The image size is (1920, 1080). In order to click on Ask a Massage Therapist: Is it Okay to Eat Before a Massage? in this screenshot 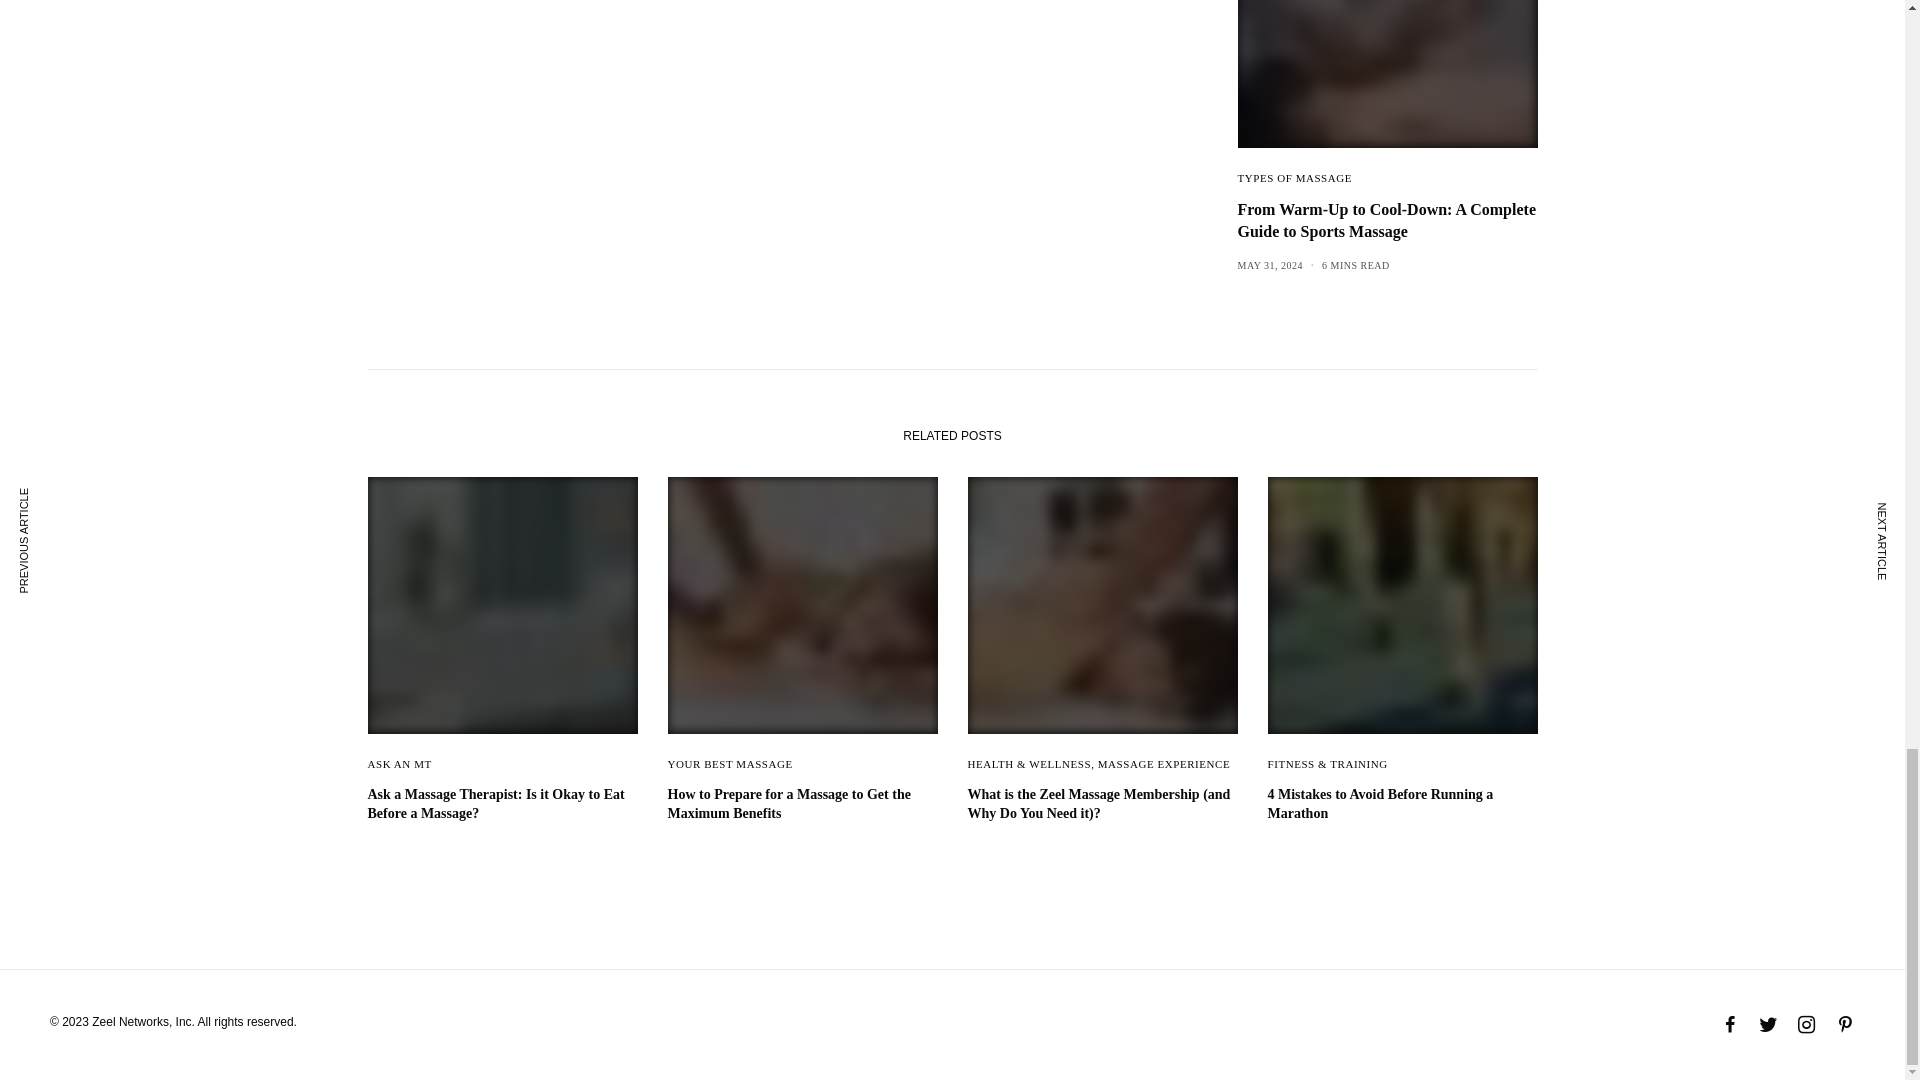, I will do `click(502, 804)`.